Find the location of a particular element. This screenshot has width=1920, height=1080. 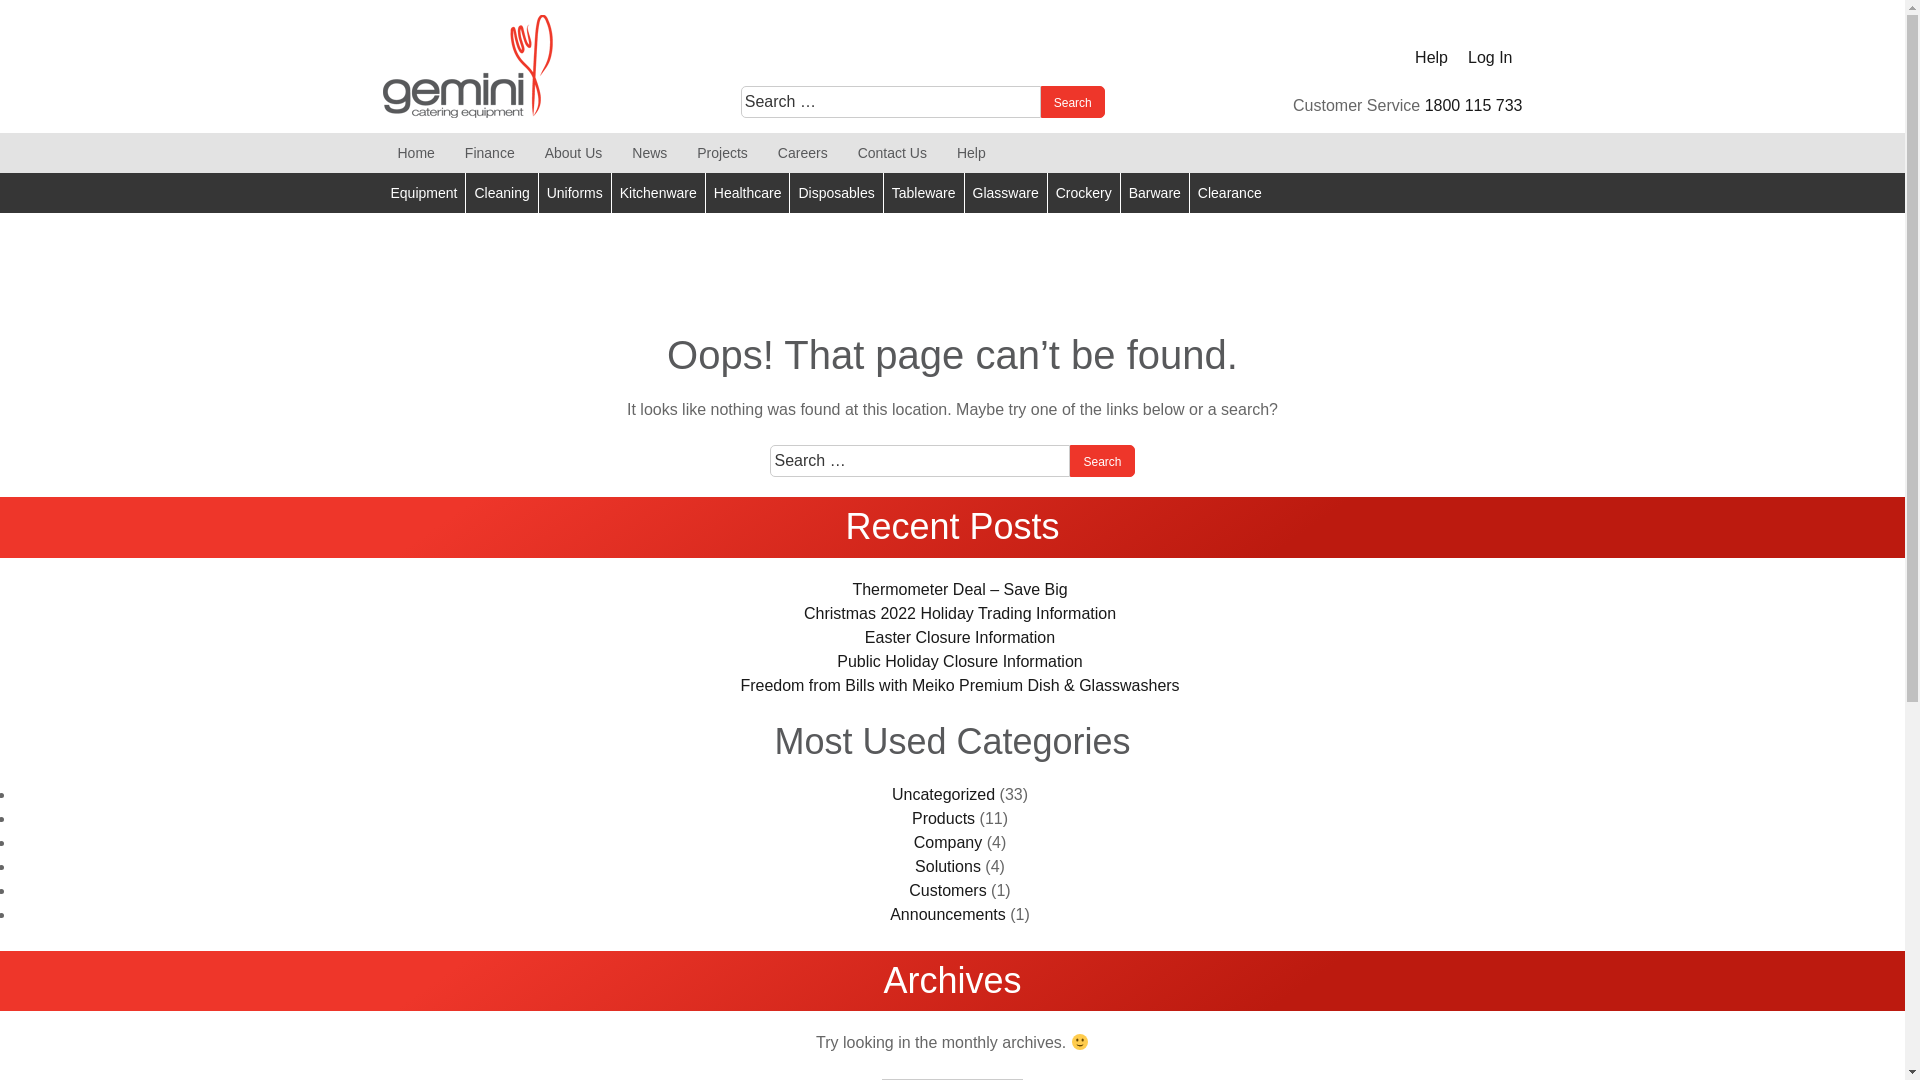

Careers is located at coordinates (803, 153).